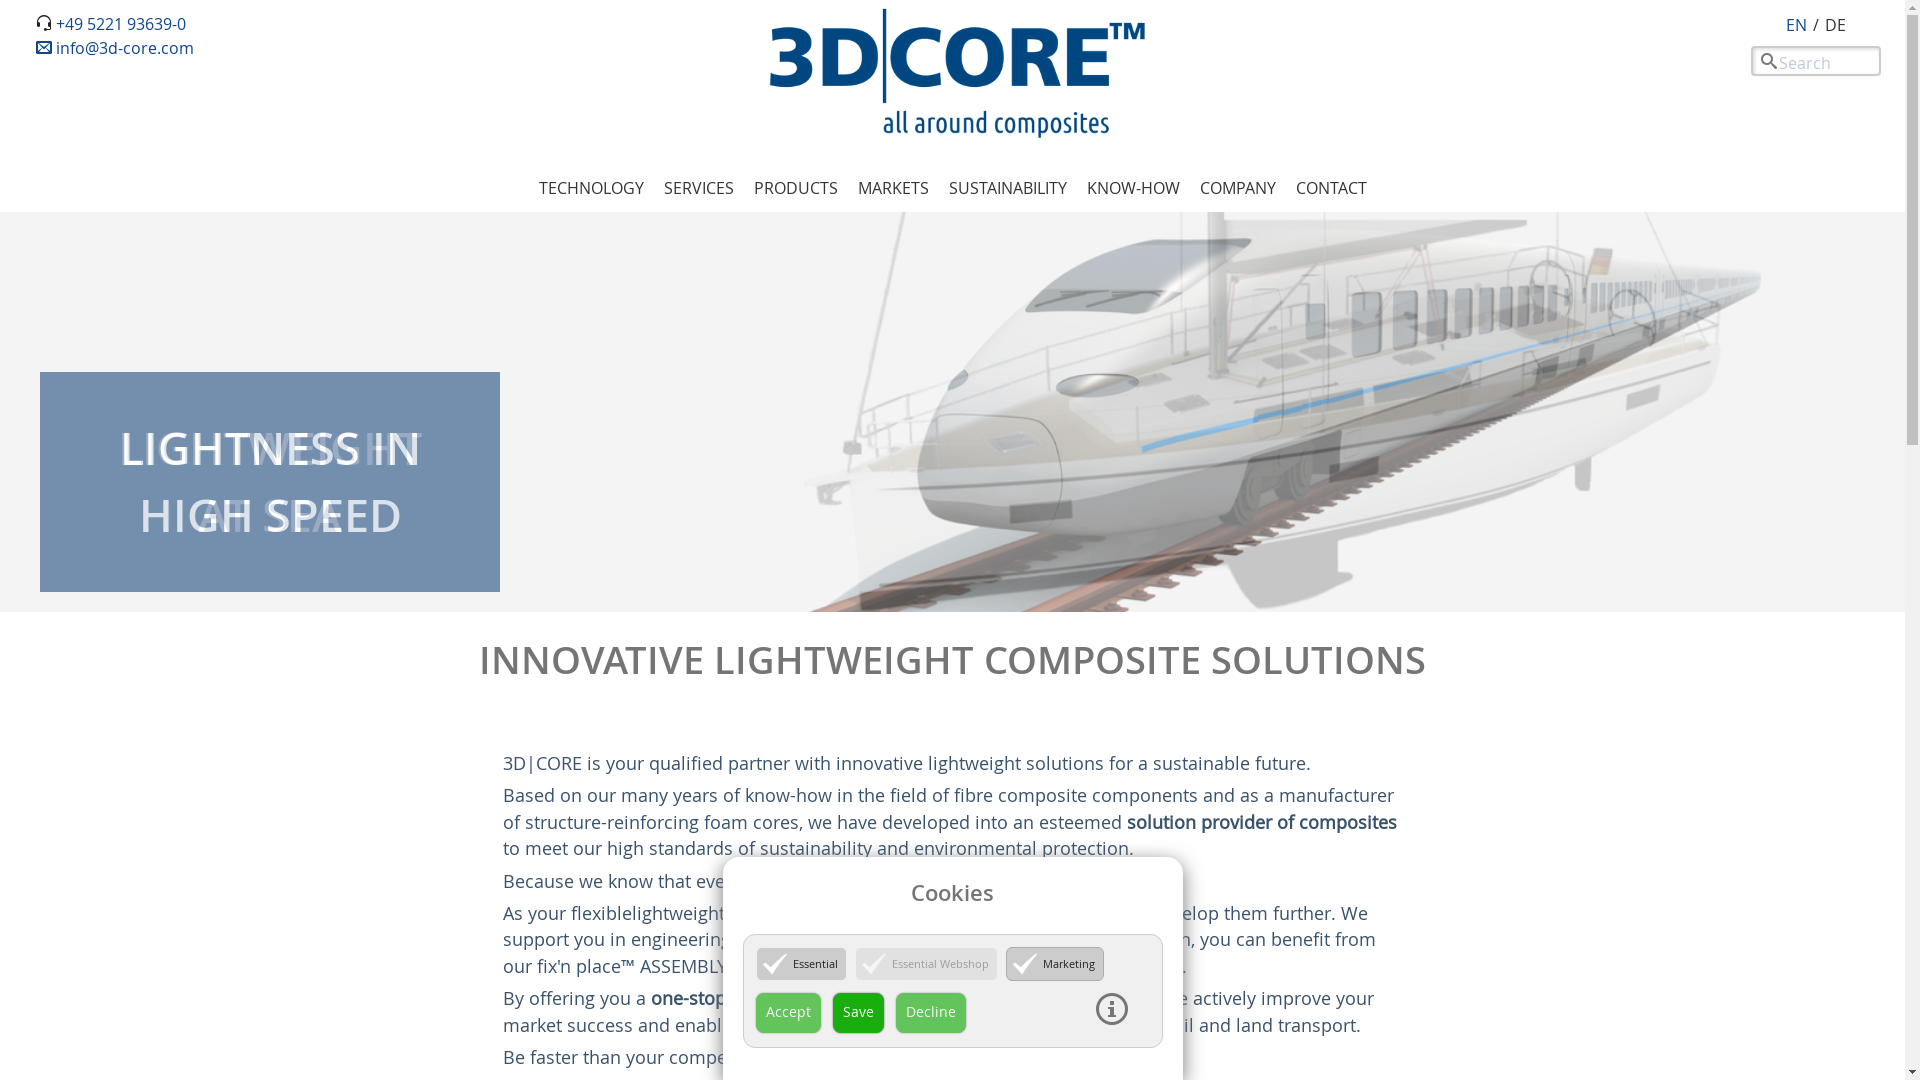 The width and height of the screenshot is (1920, 1080). What do you see at coordinates (1238, 188) in the screenshot?
I see `COMPANY` at bounding box center [1238, 188].